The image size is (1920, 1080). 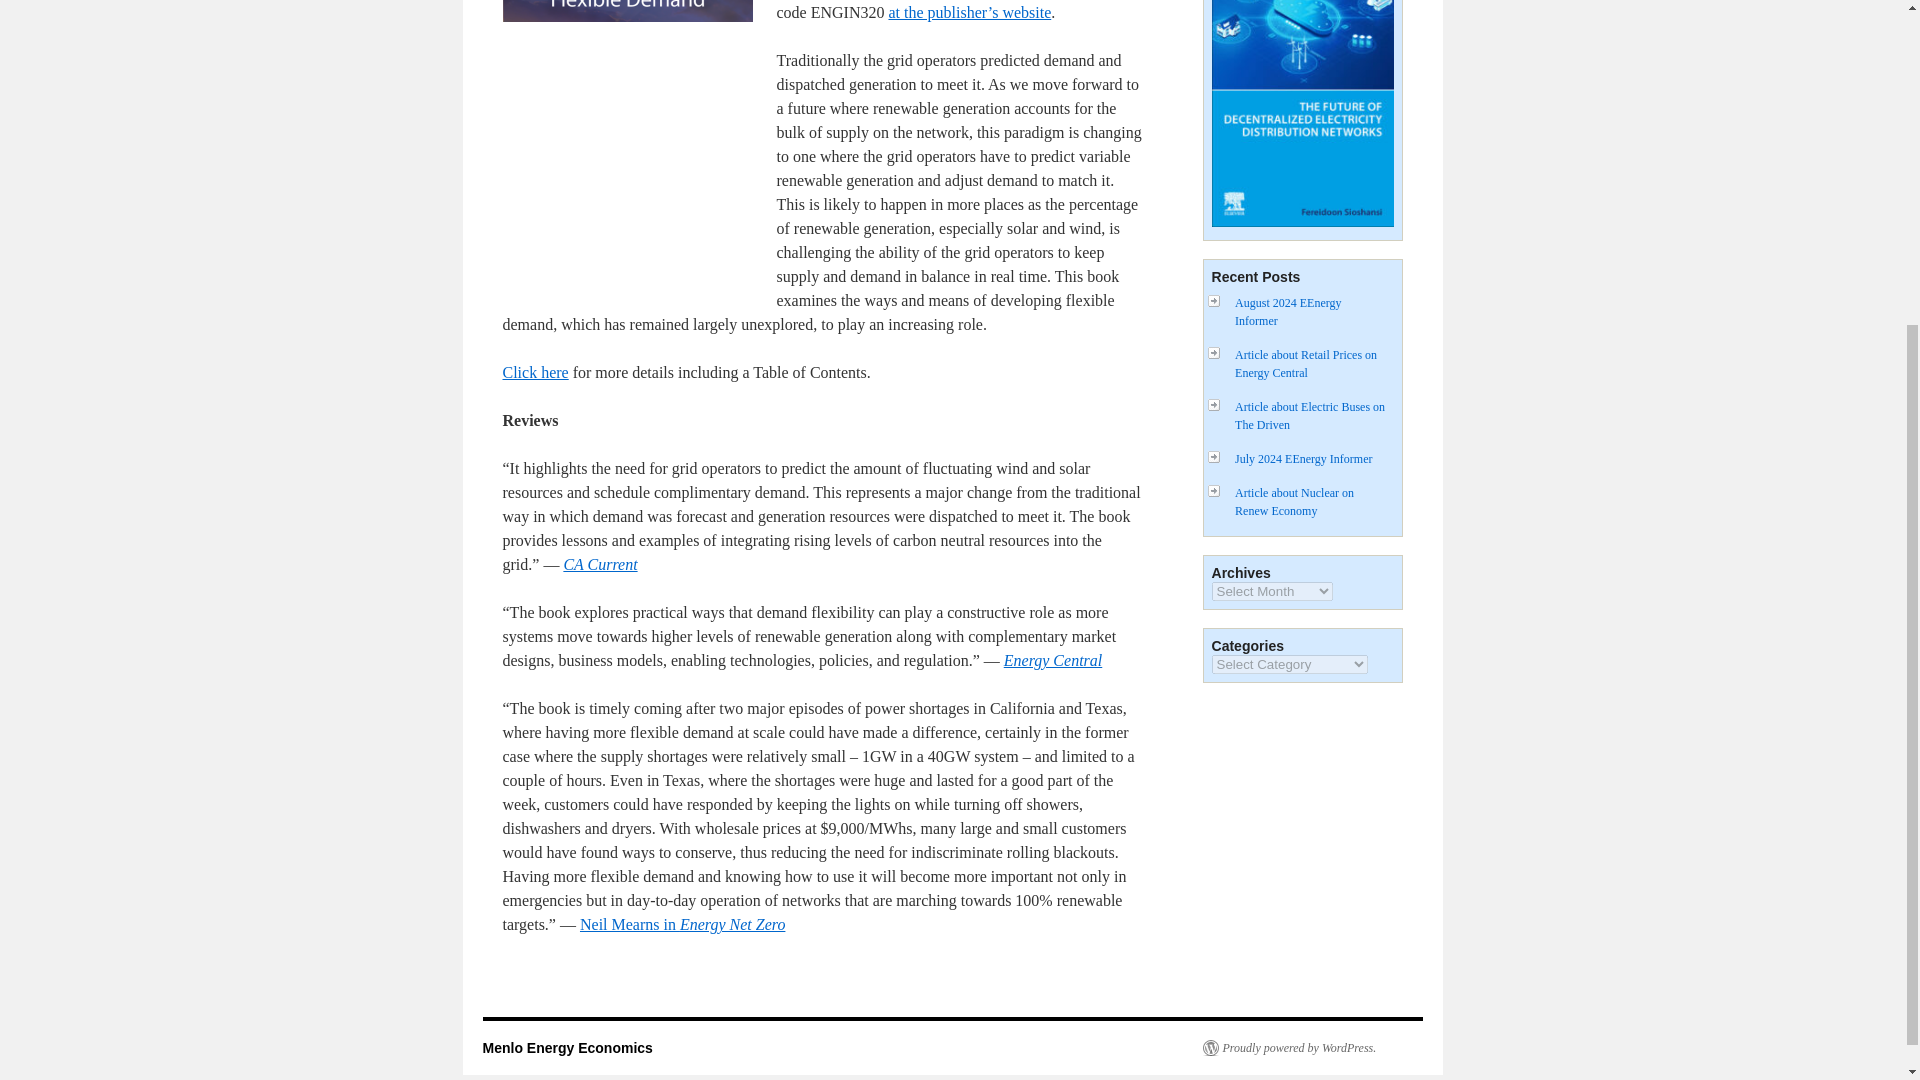 What do you see at coordinates (1287, 312) in the screenshot?
I see `August 2024 EEnergy Informer` at bounding box center [1287, 312].